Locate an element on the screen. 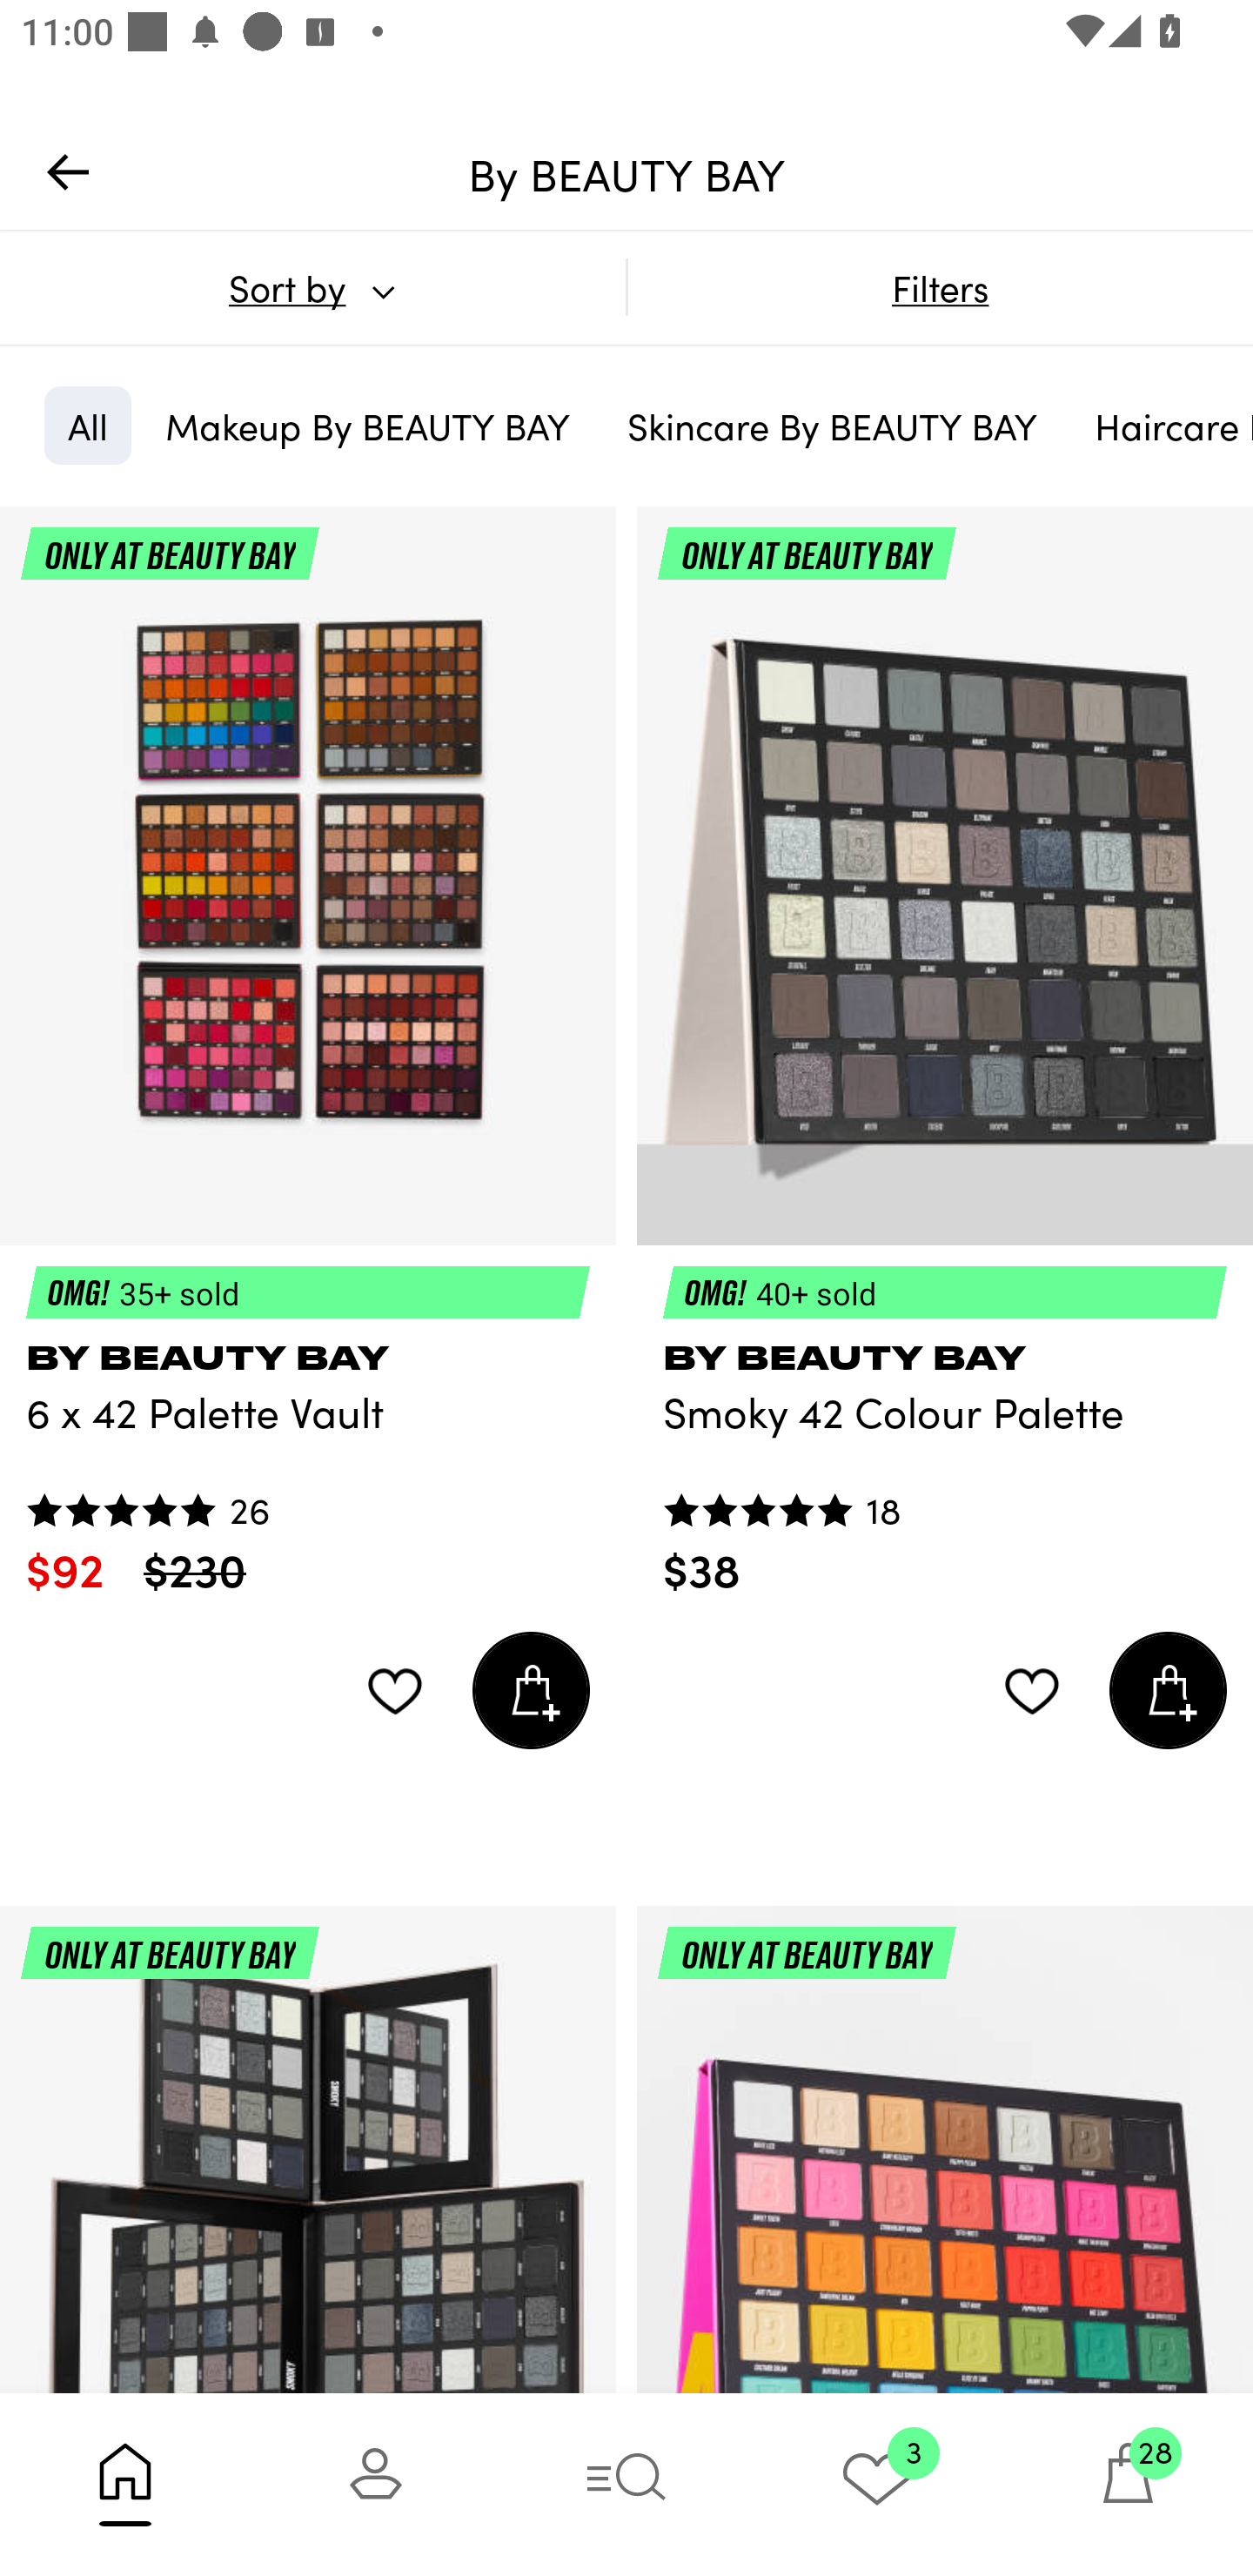  Filters is located at coordinates (940, 287).